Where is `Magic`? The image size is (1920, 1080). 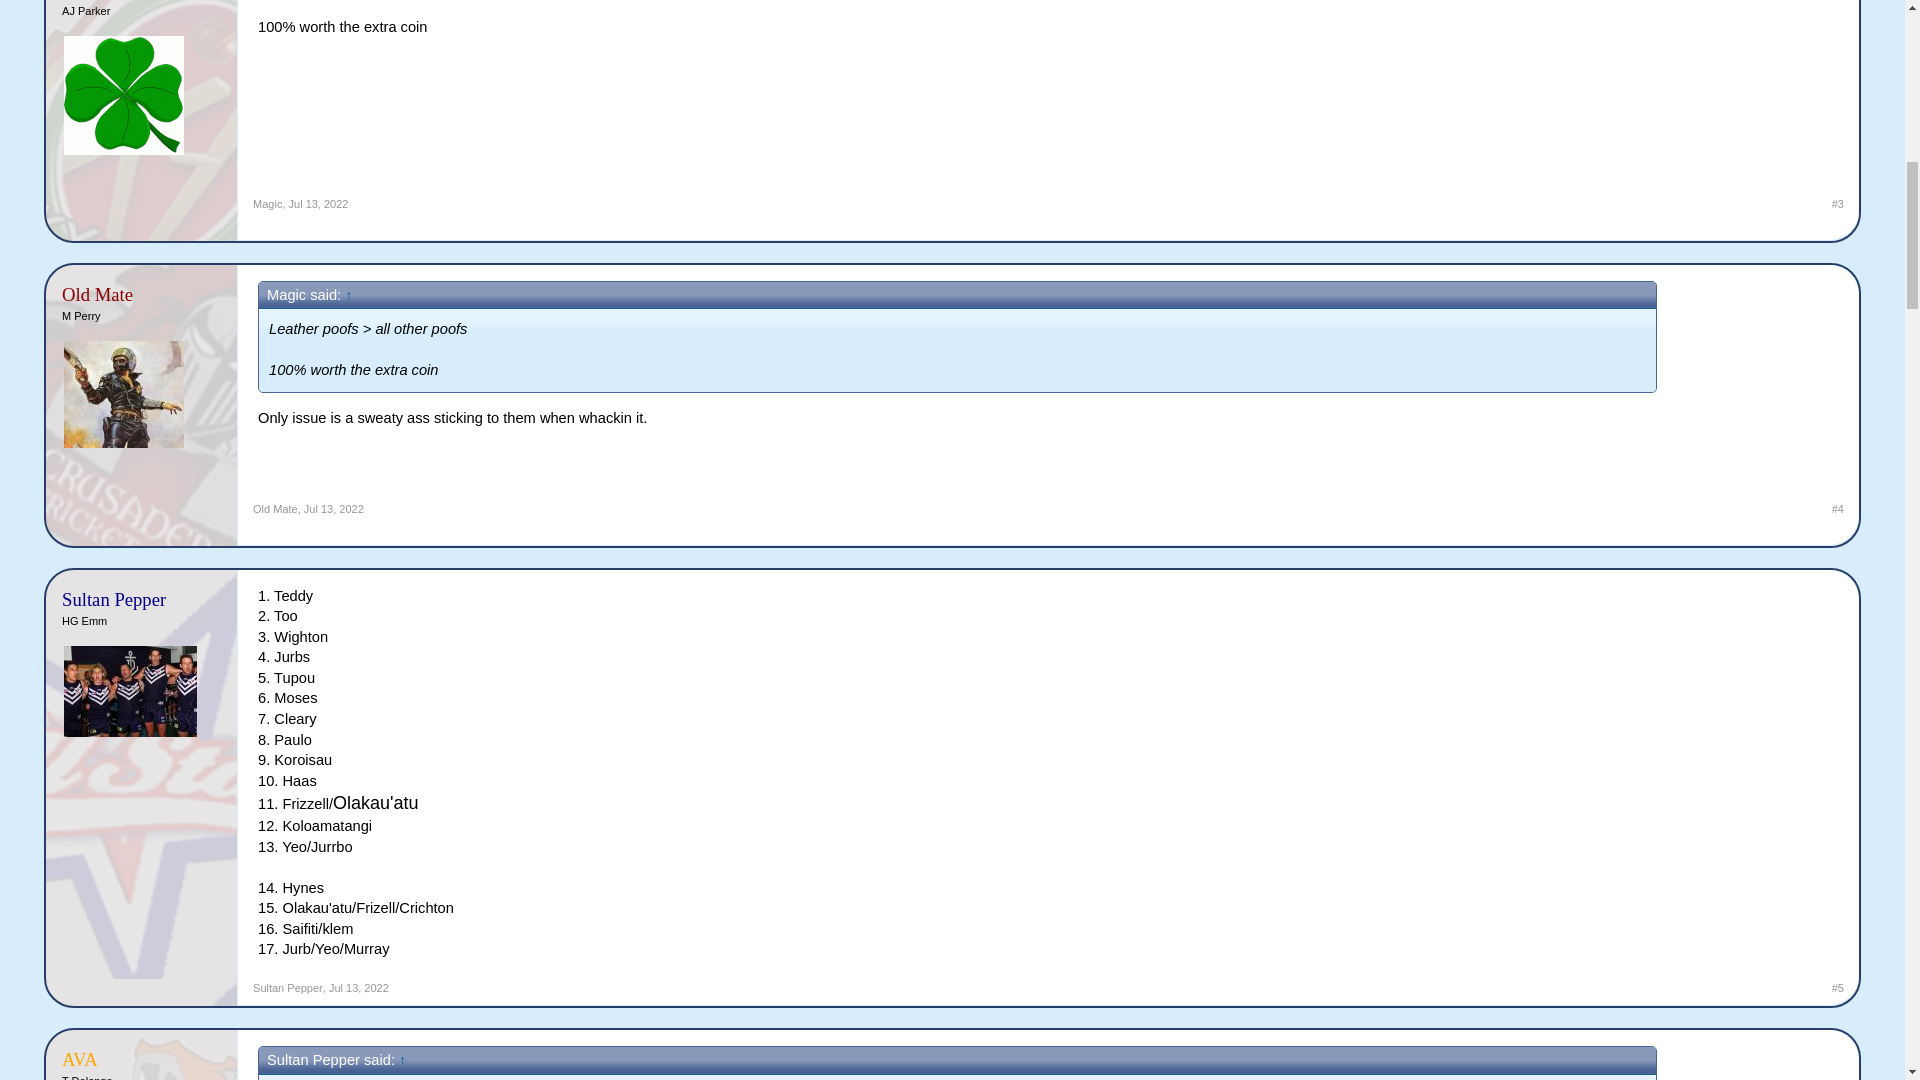 Magic is located at coordinates (126, 2).